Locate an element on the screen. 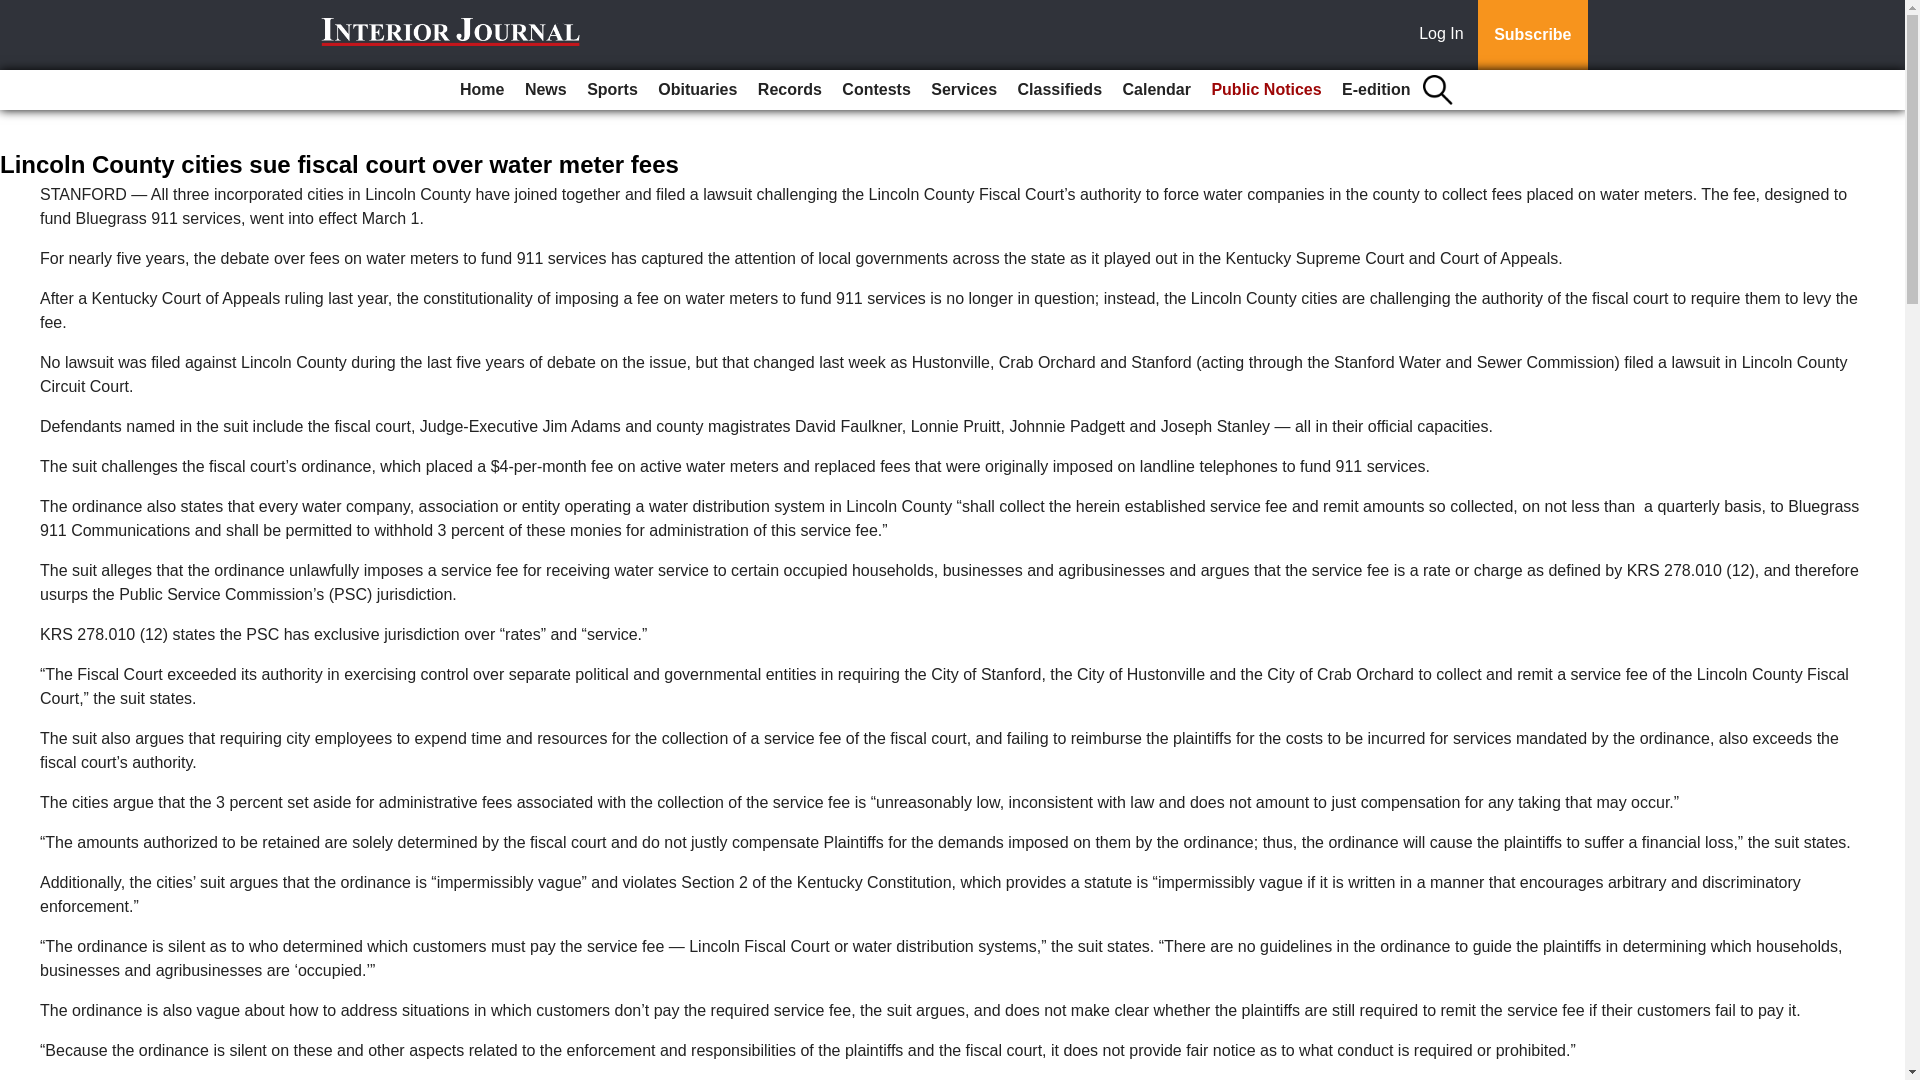  News is located at coordinates (545, 90).